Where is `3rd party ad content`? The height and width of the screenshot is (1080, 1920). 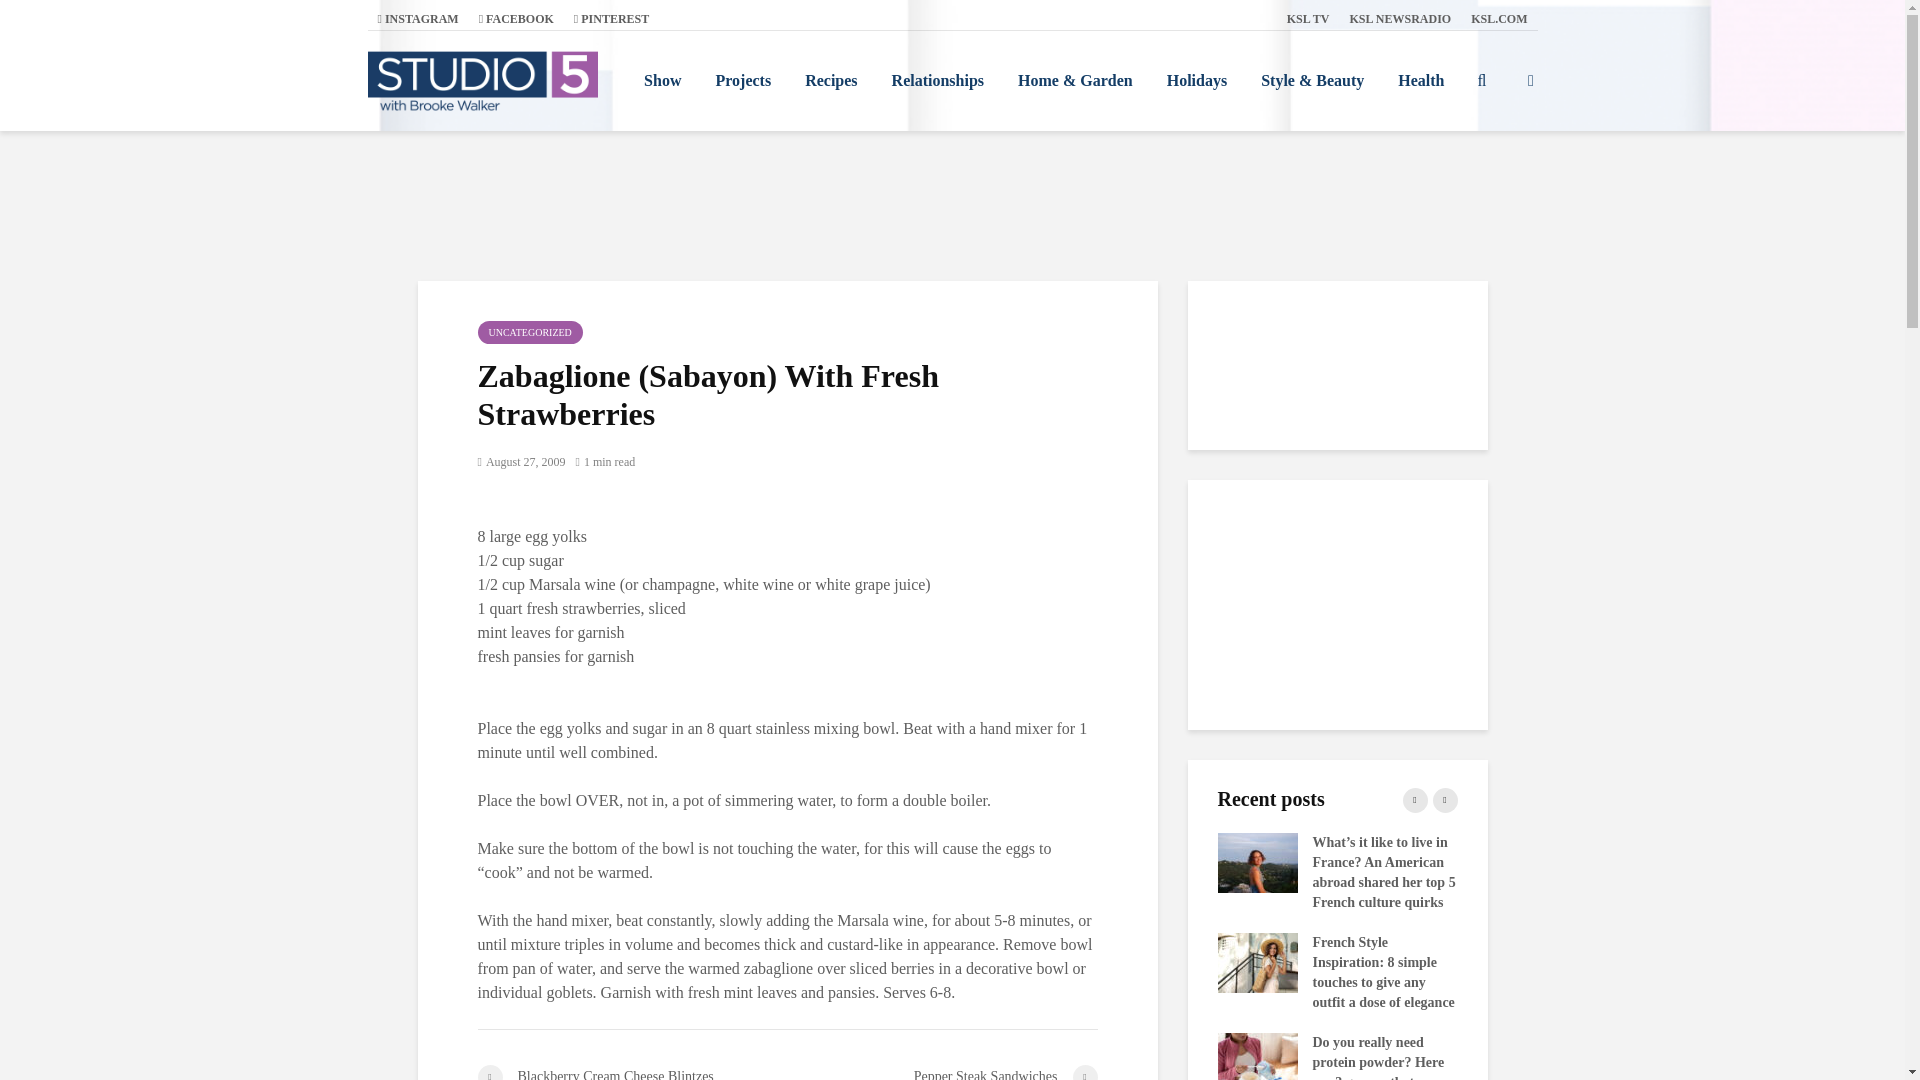
3rd party ad content is located at coordinates (1338, 604).